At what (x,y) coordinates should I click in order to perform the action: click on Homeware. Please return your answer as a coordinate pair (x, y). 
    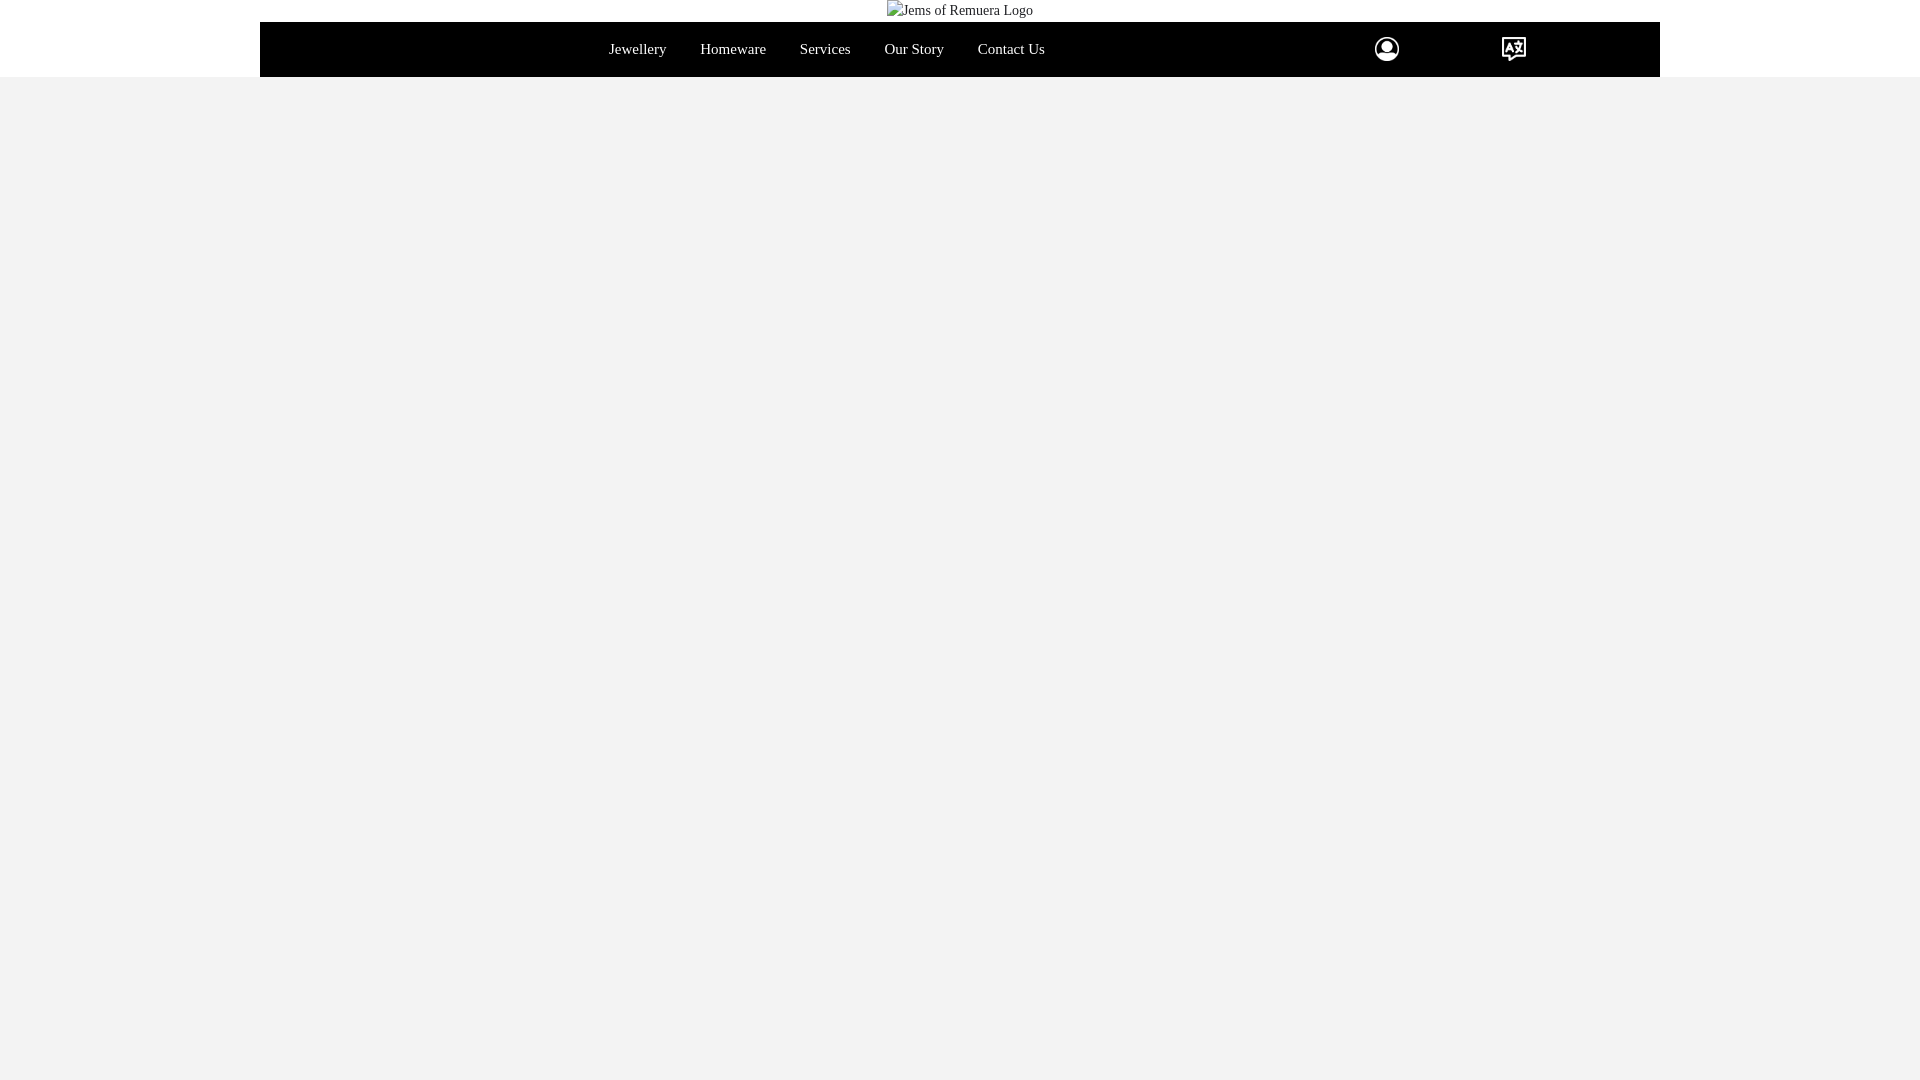
    Looking at the image, I should click on (733, 48).